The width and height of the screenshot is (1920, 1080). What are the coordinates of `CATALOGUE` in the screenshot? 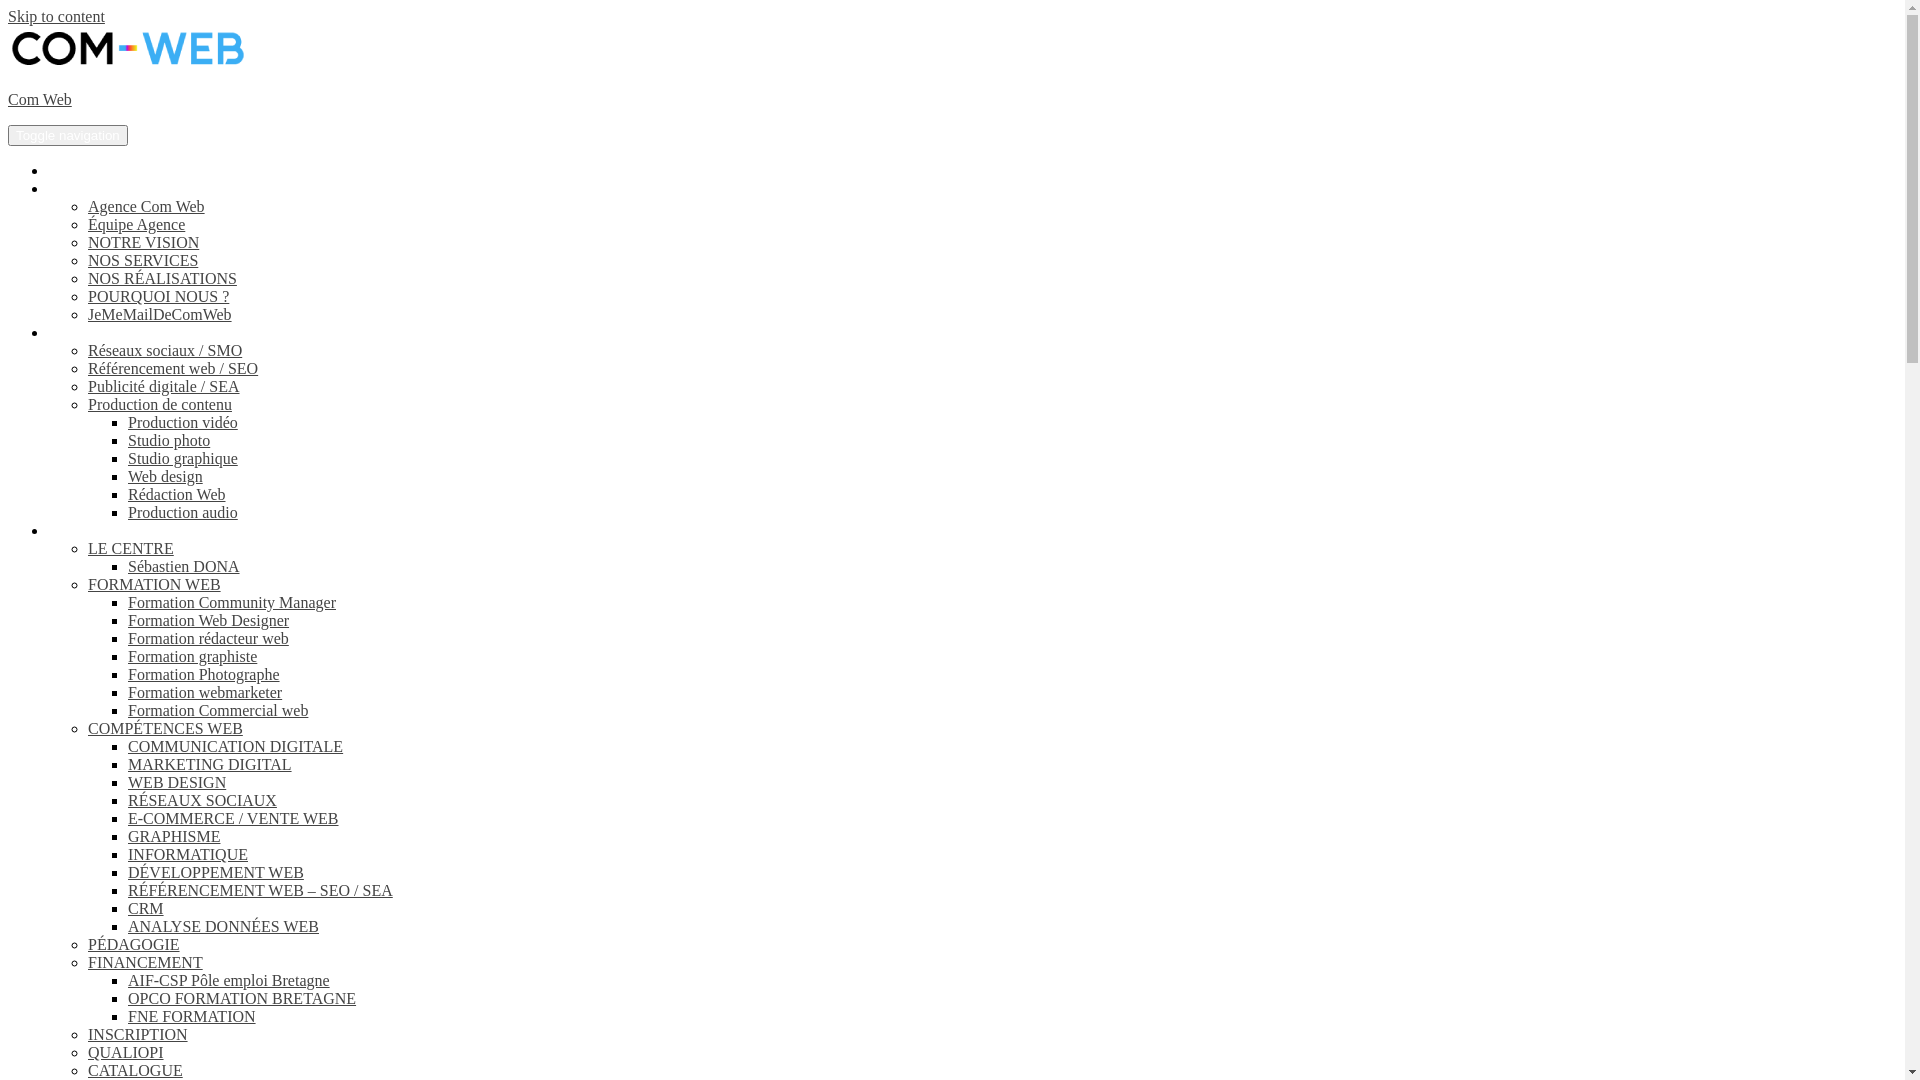 It's located at (136, 1070).